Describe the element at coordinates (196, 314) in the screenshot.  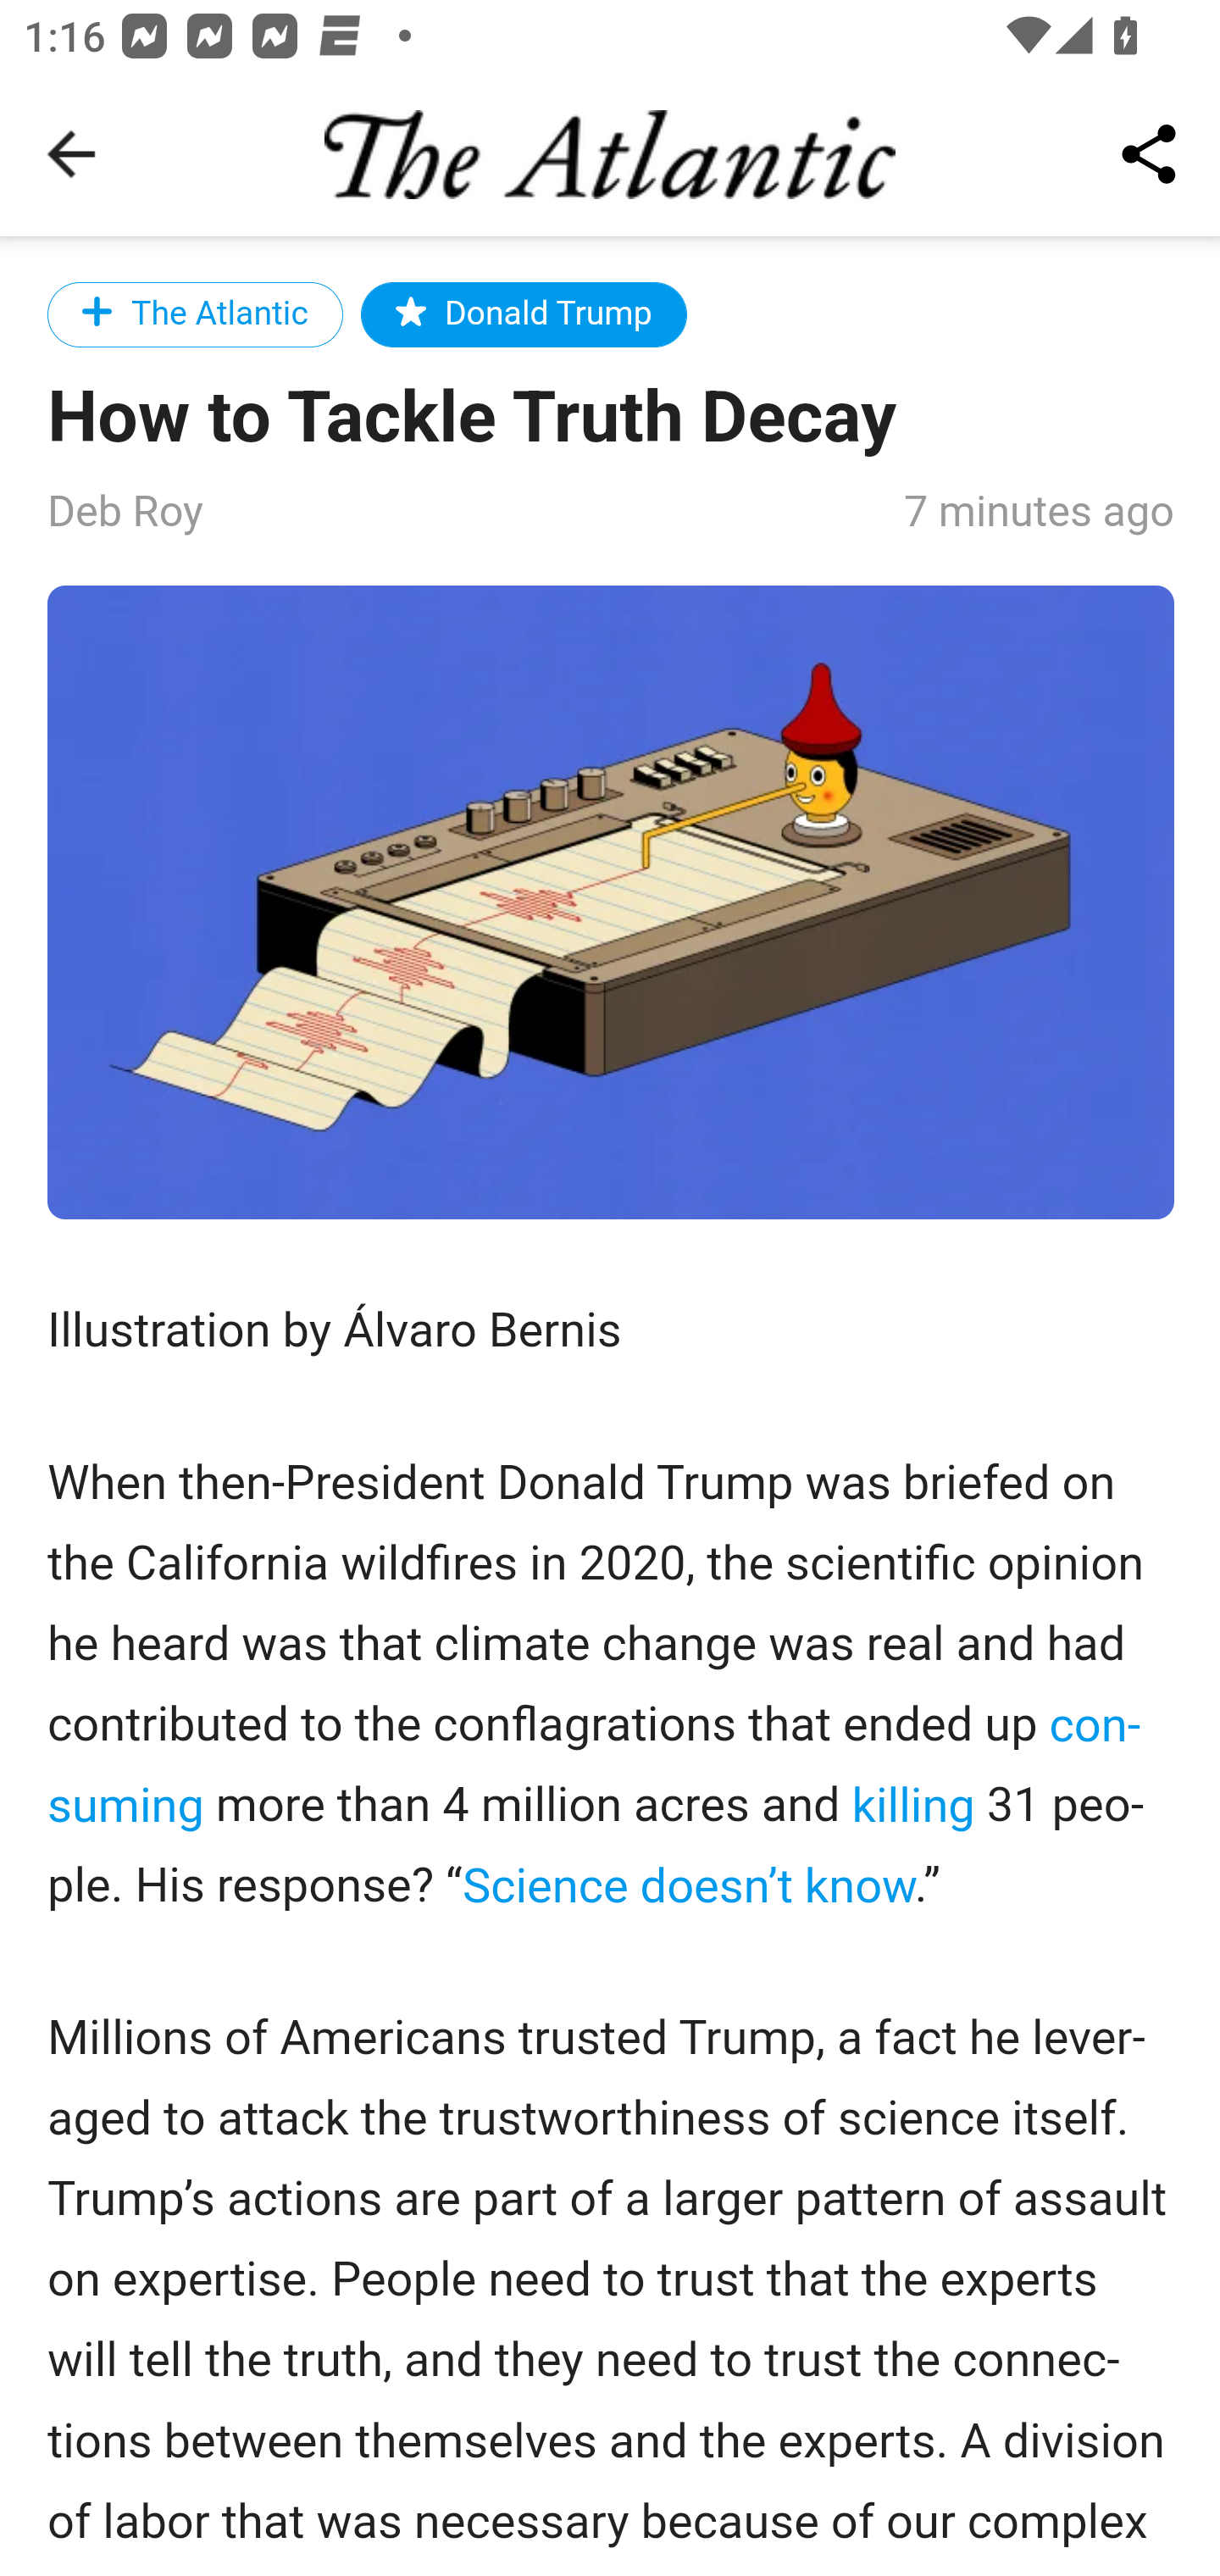
I see `The Atlantic` at that location.